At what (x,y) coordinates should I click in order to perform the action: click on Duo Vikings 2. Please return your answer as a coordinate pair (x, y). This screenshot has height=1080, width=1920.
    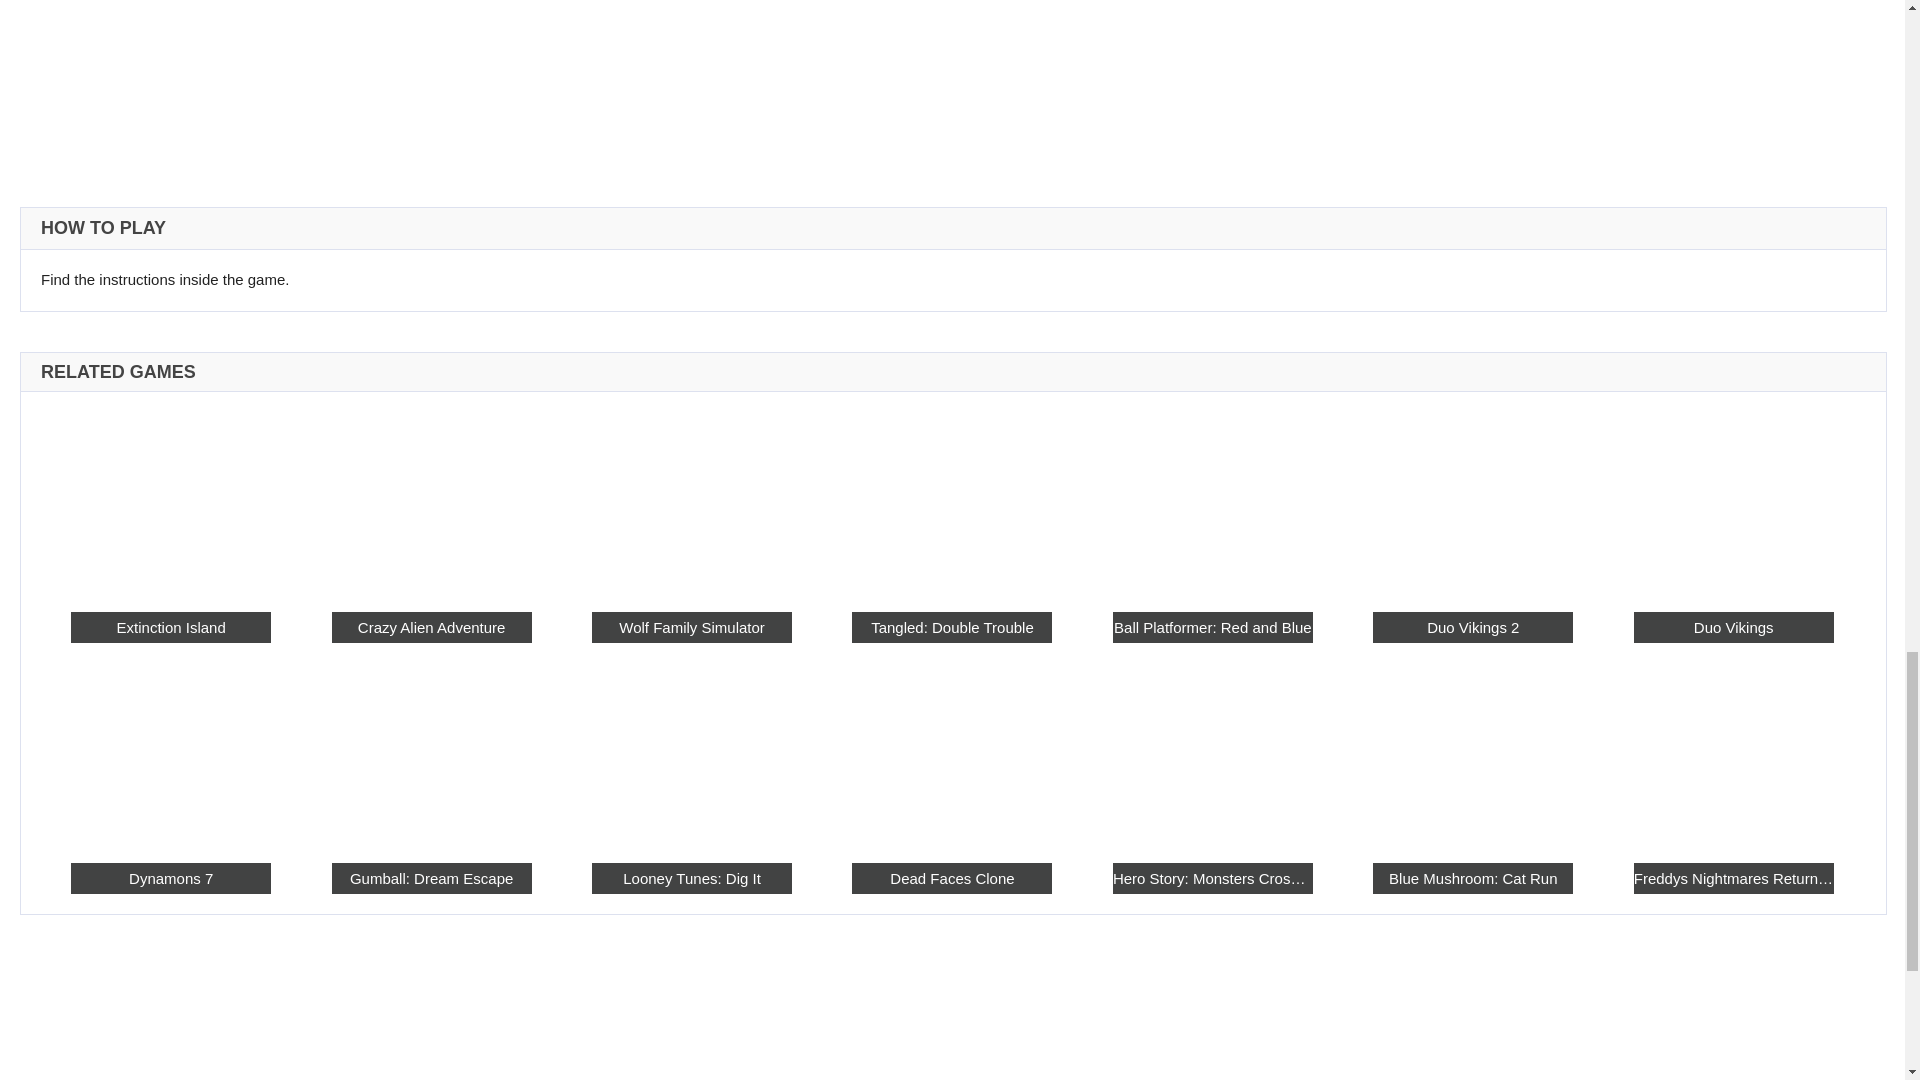
    Looking at the image, I should click on (1244, 473).